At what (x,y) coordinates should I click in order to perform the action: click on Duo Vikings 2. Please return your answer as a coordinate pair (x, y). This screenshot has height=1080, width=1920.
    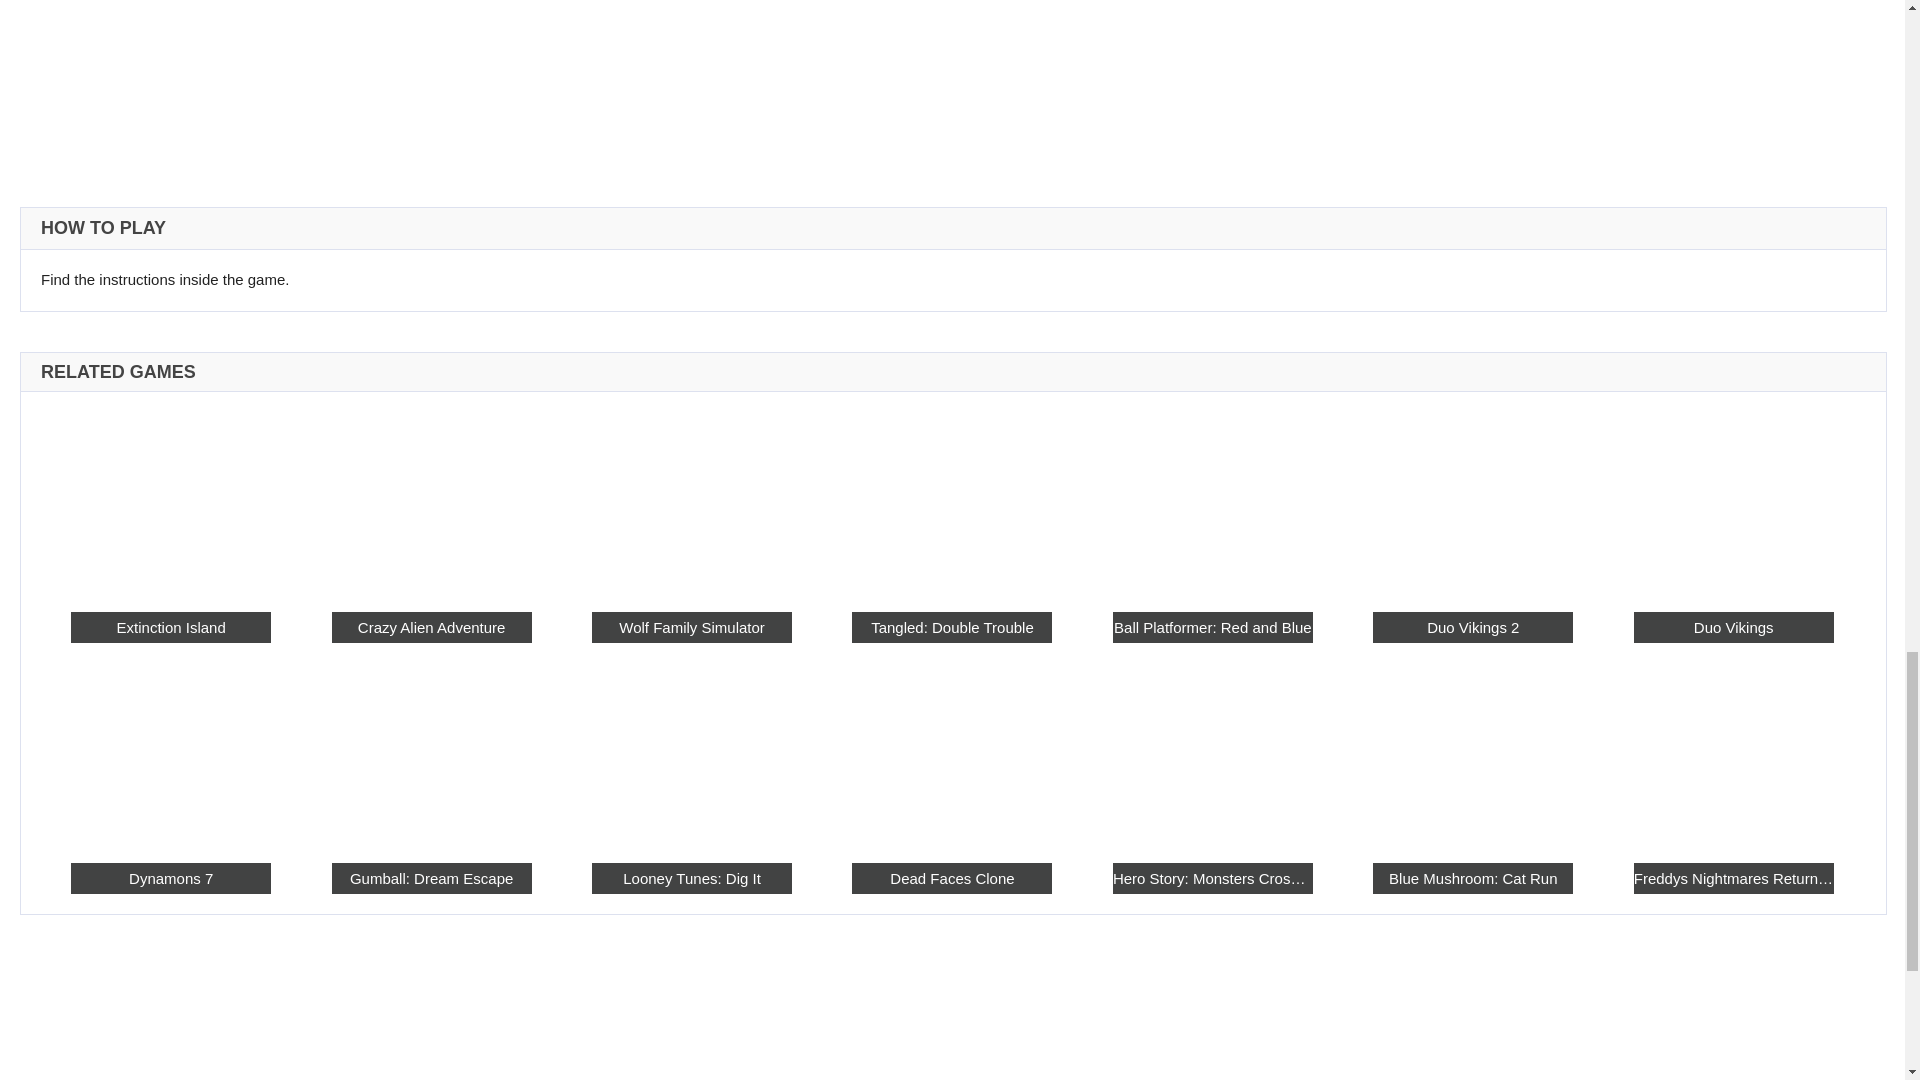
    Looking at the image, I should click on (1244, 473).